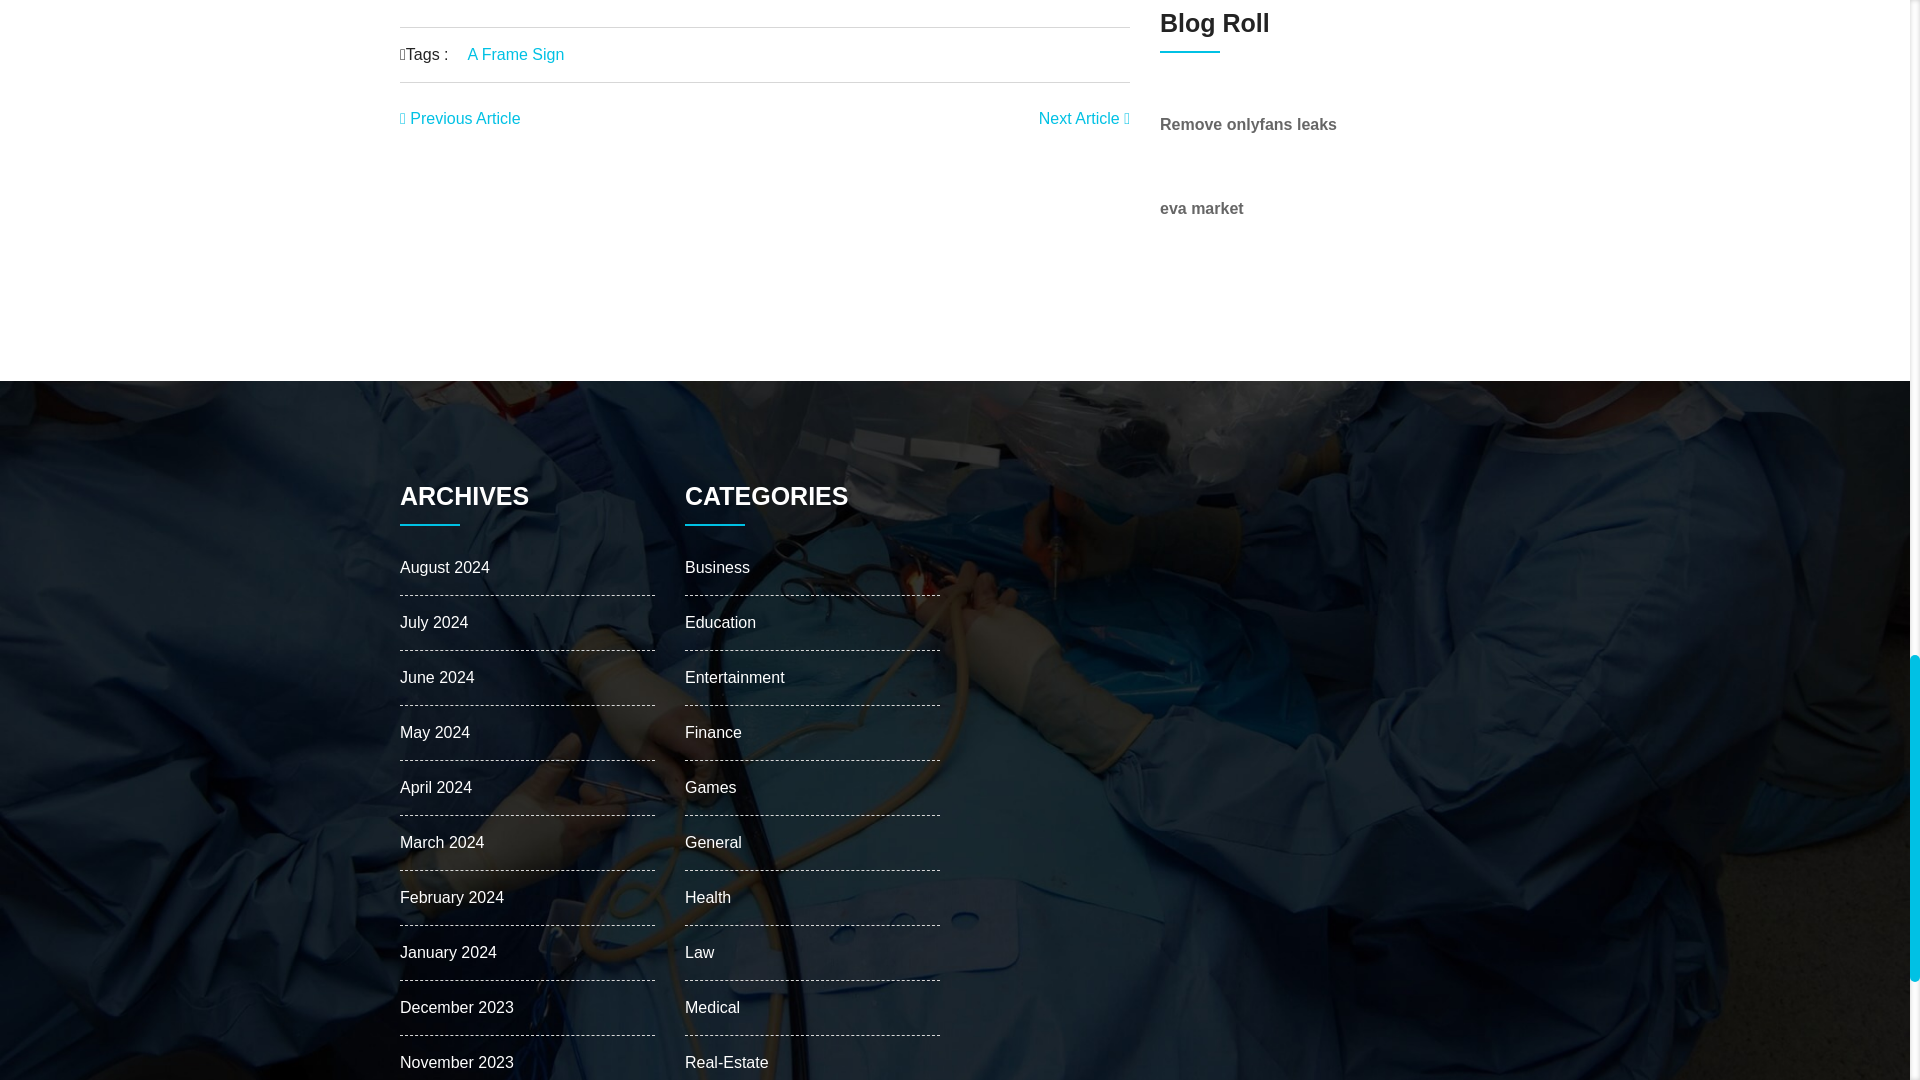 Image resolution: width=1920 pixels, height=1080 pixels. I want to click on Previous Article, so click(460, 118).